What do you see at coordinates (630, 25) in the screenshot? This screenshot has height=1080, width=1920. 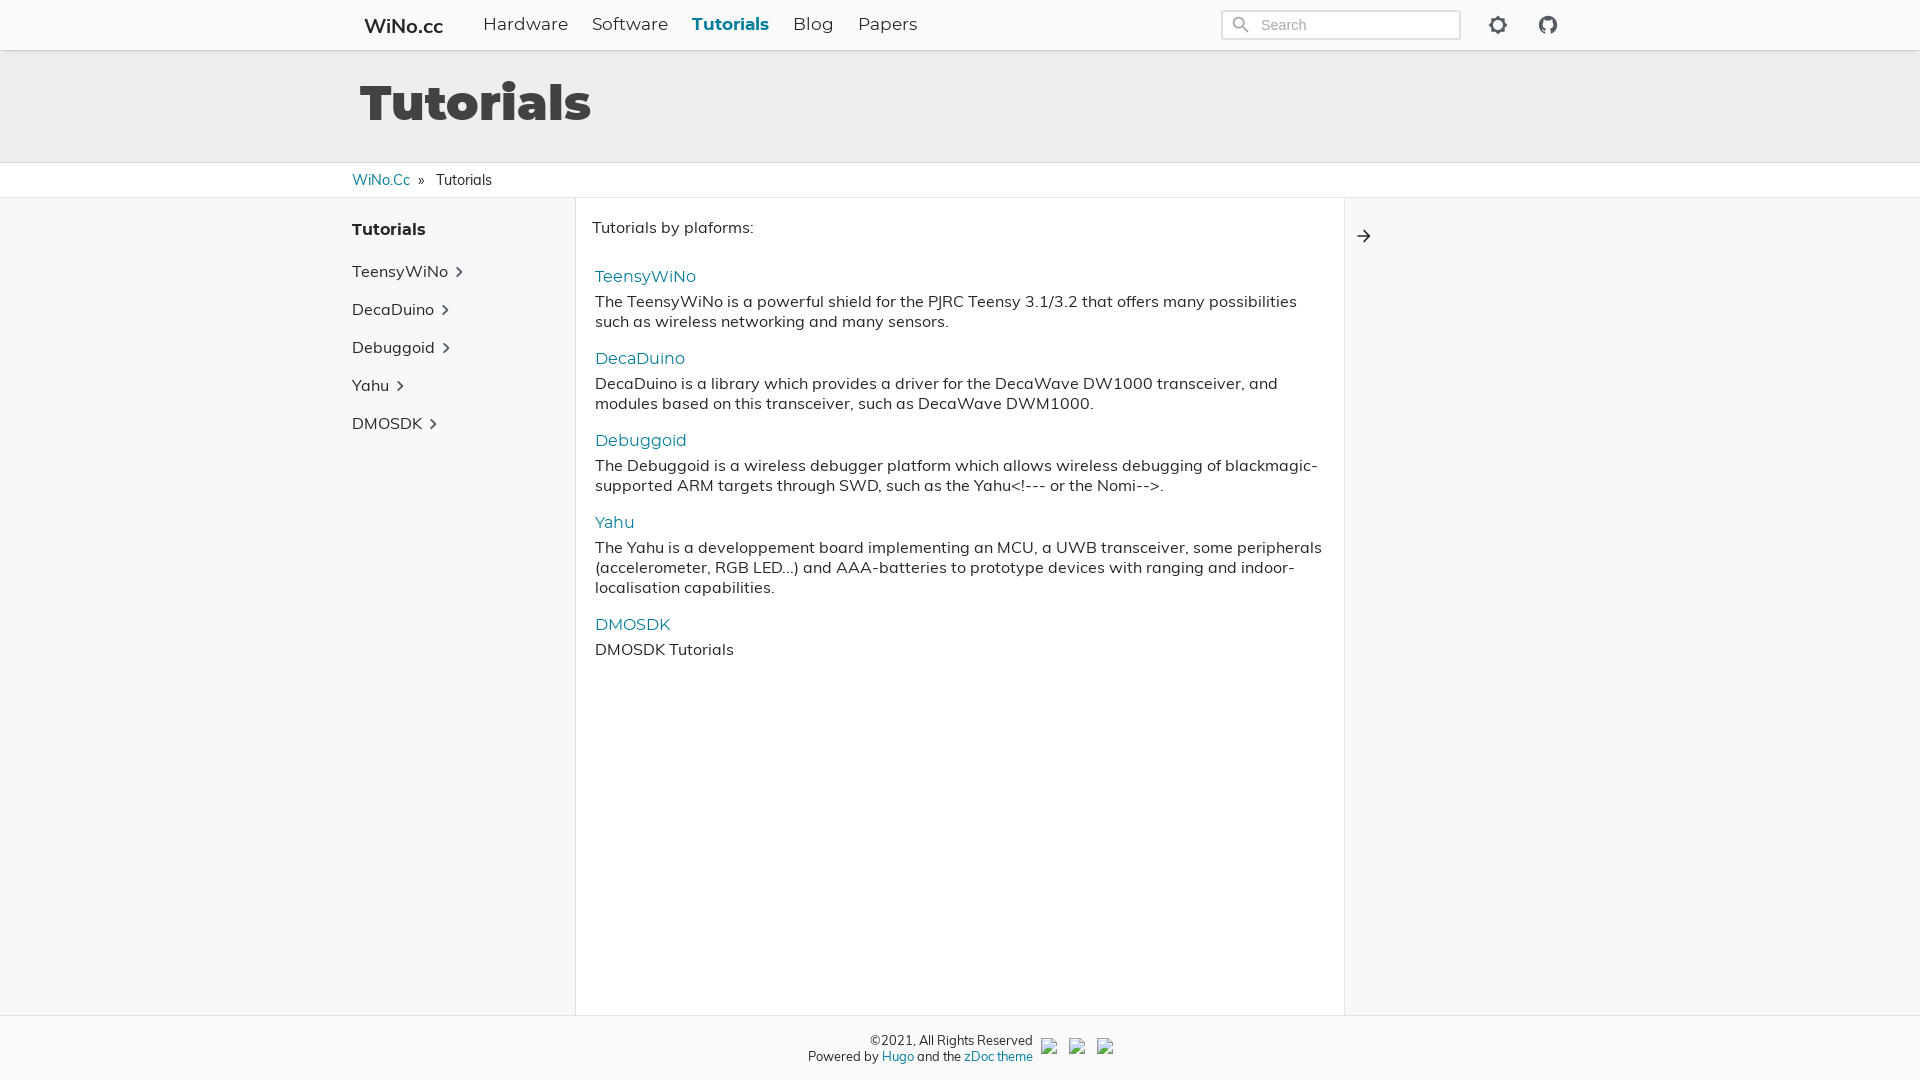 I see `Software` at bounding box center [630, 25].